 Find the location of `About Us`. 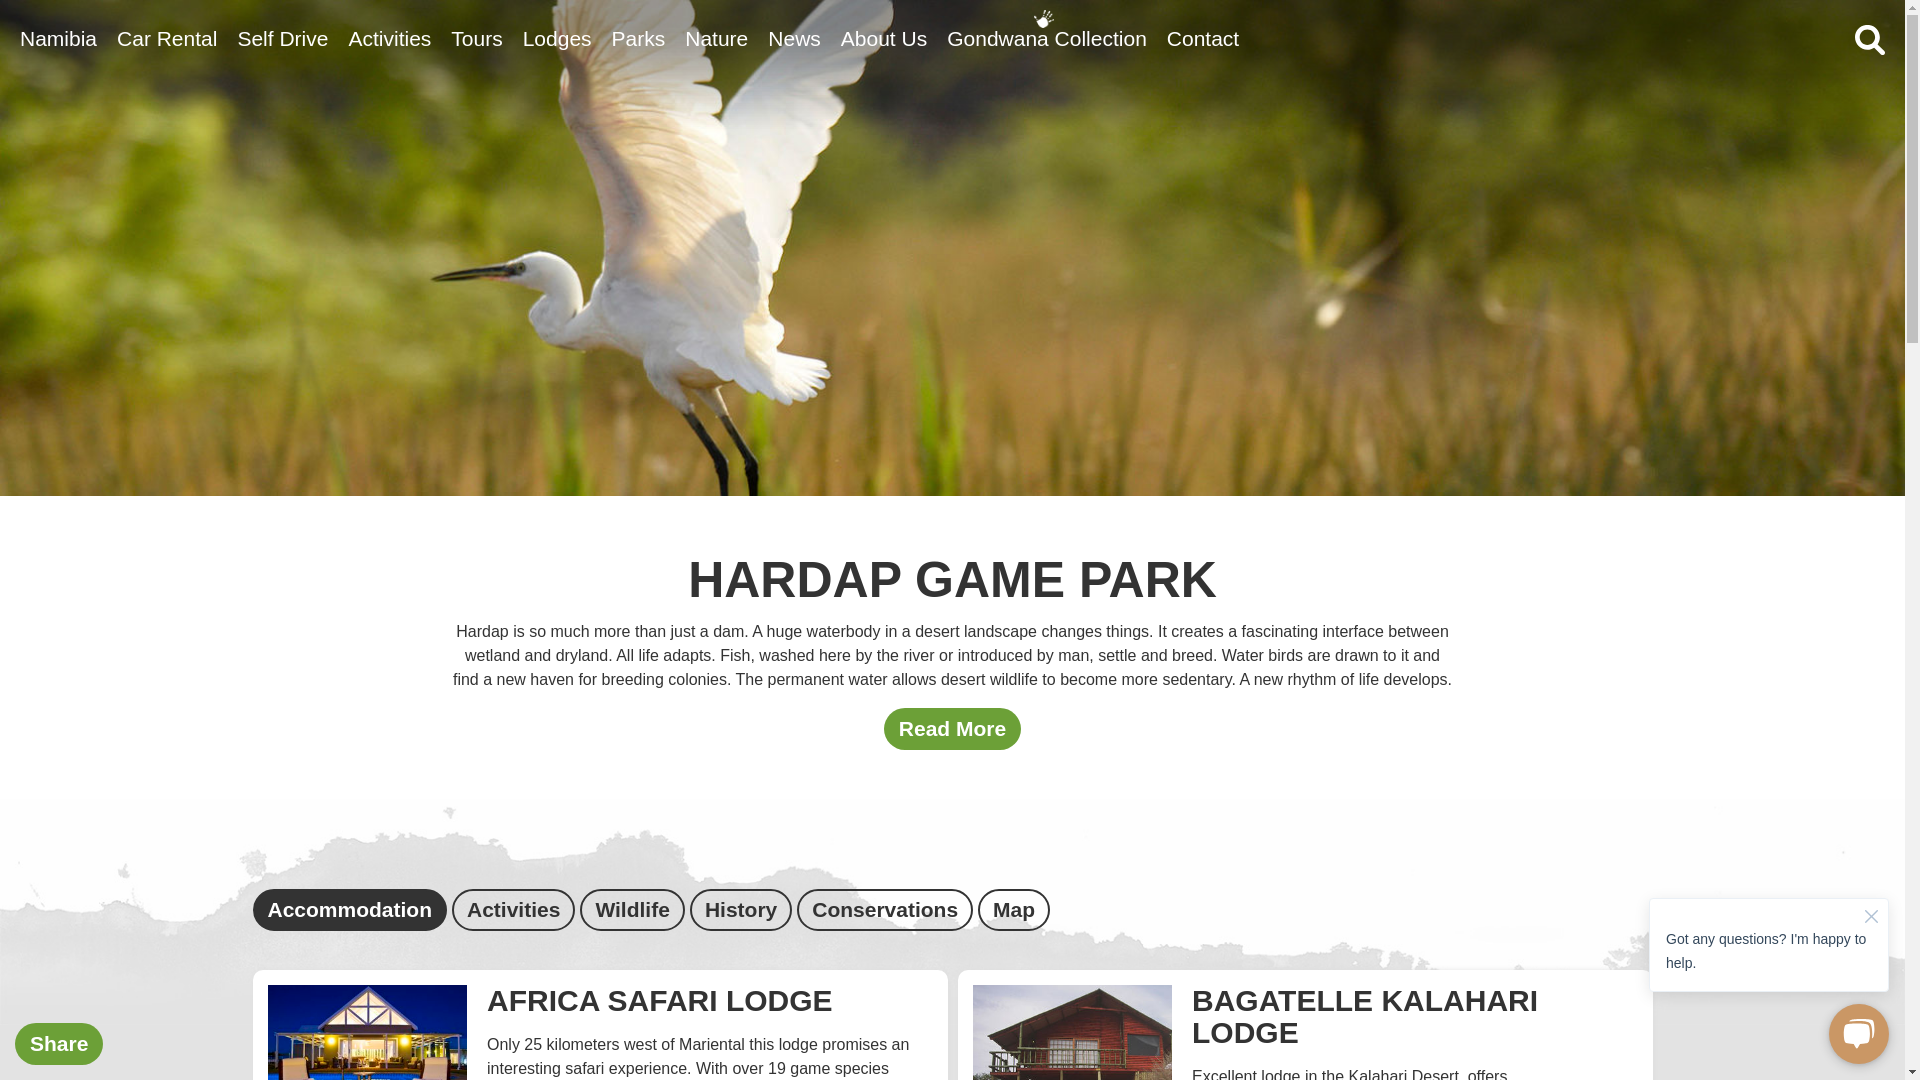

About Us is located at coordinates (884, 38).